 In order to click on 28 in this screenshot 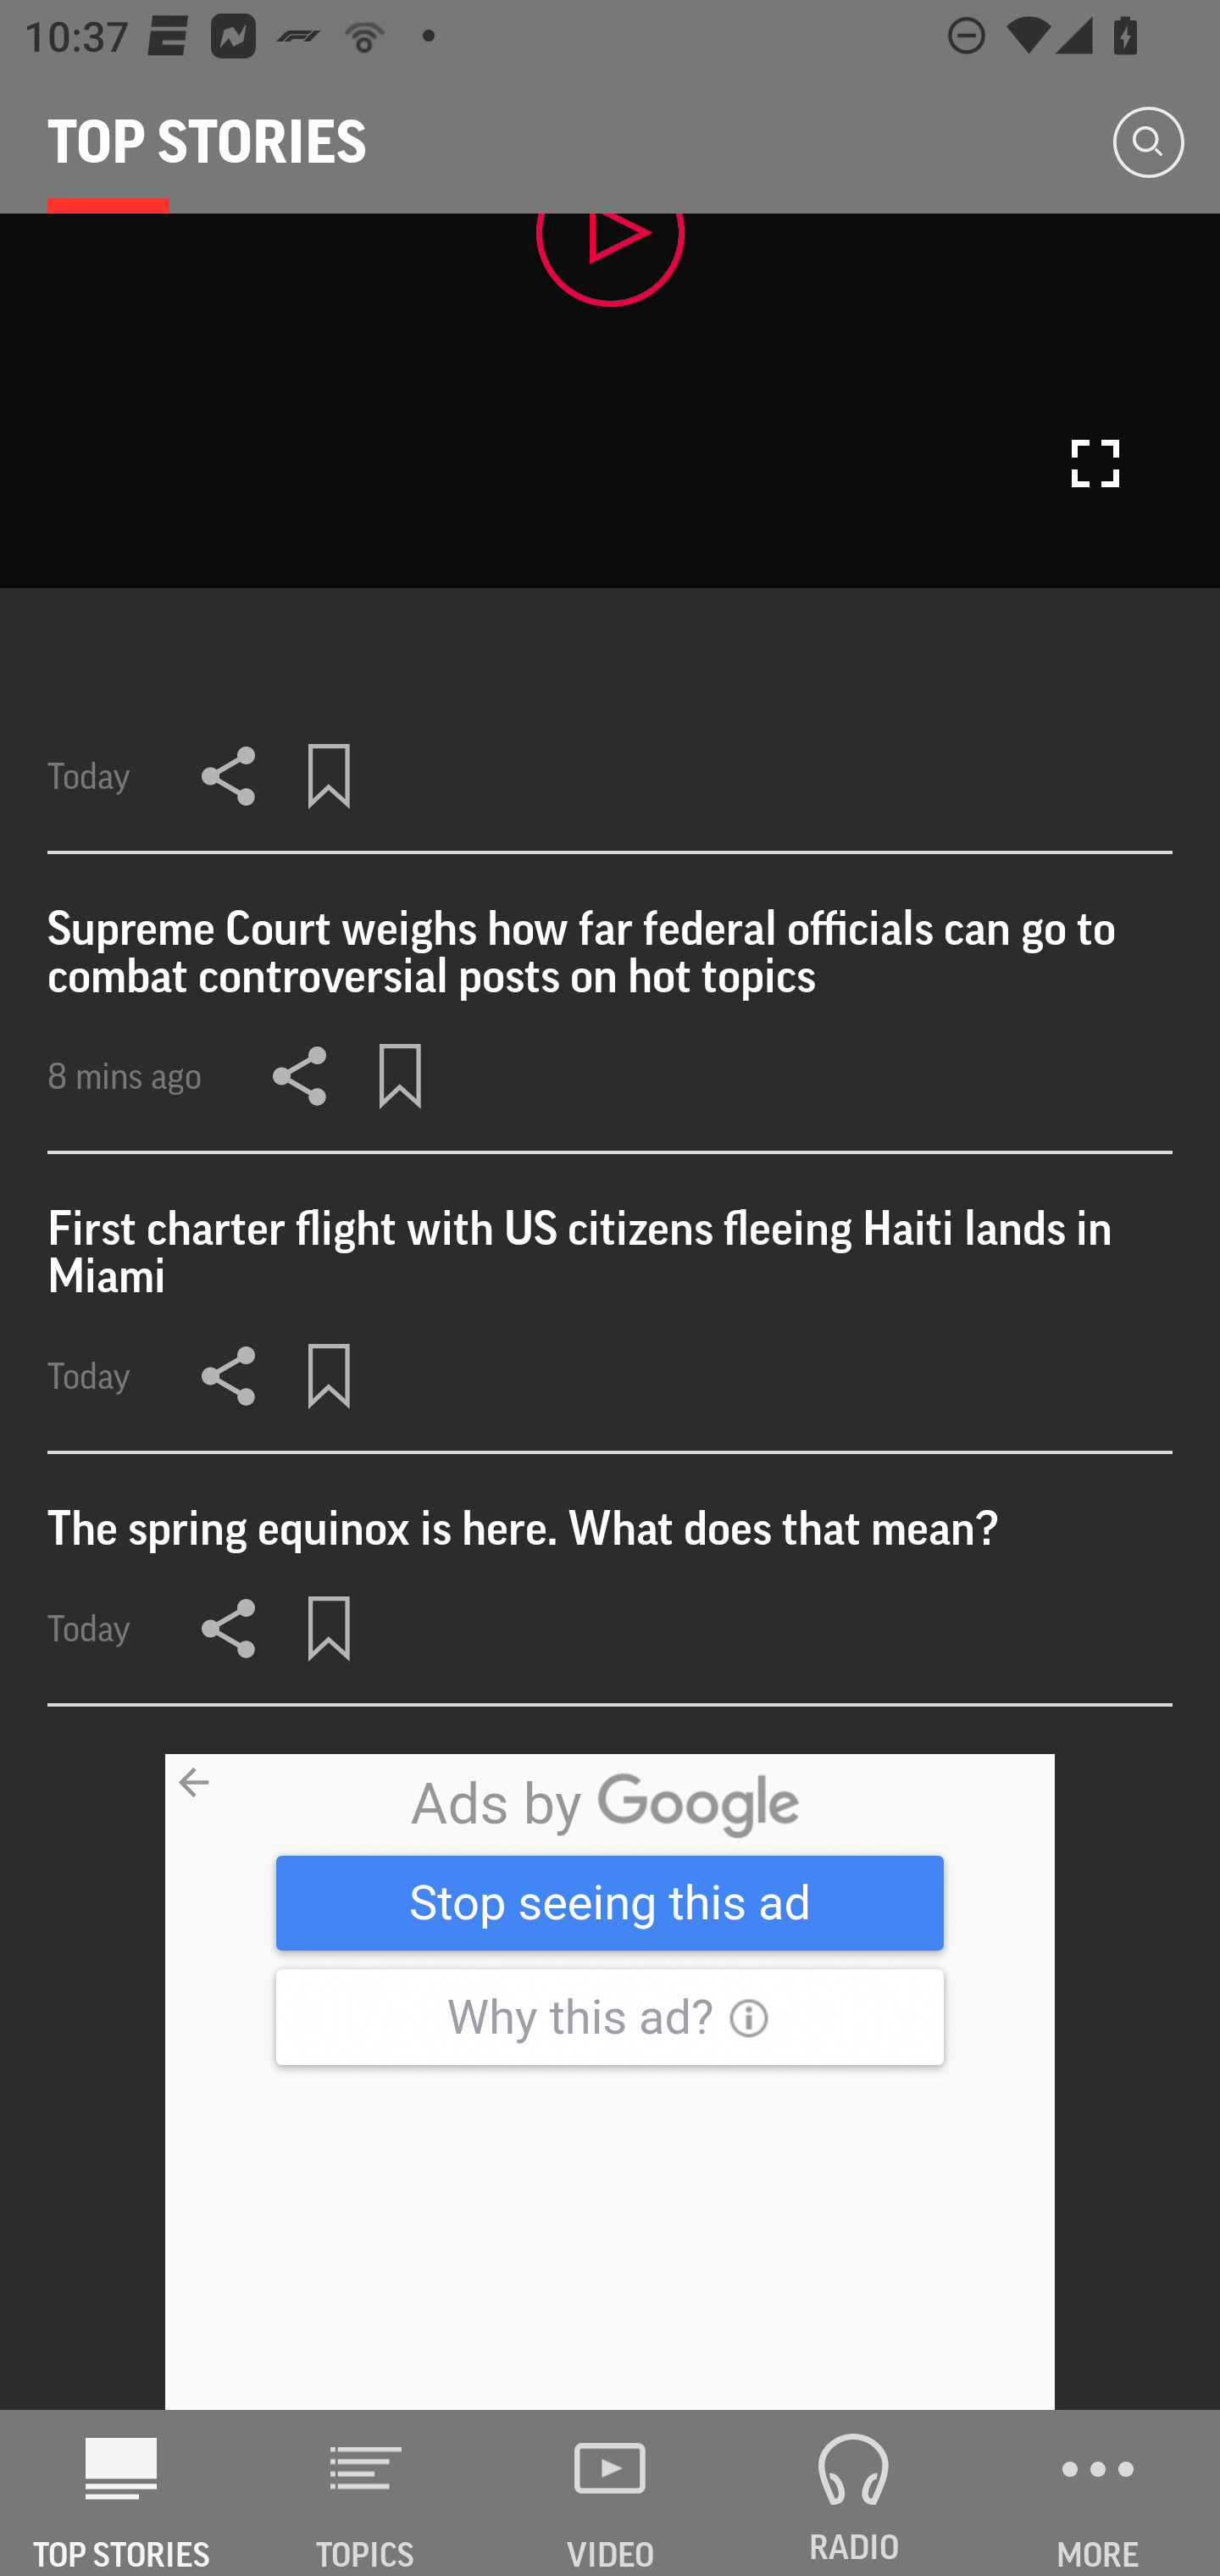, I will do `click(610, 2083)`.